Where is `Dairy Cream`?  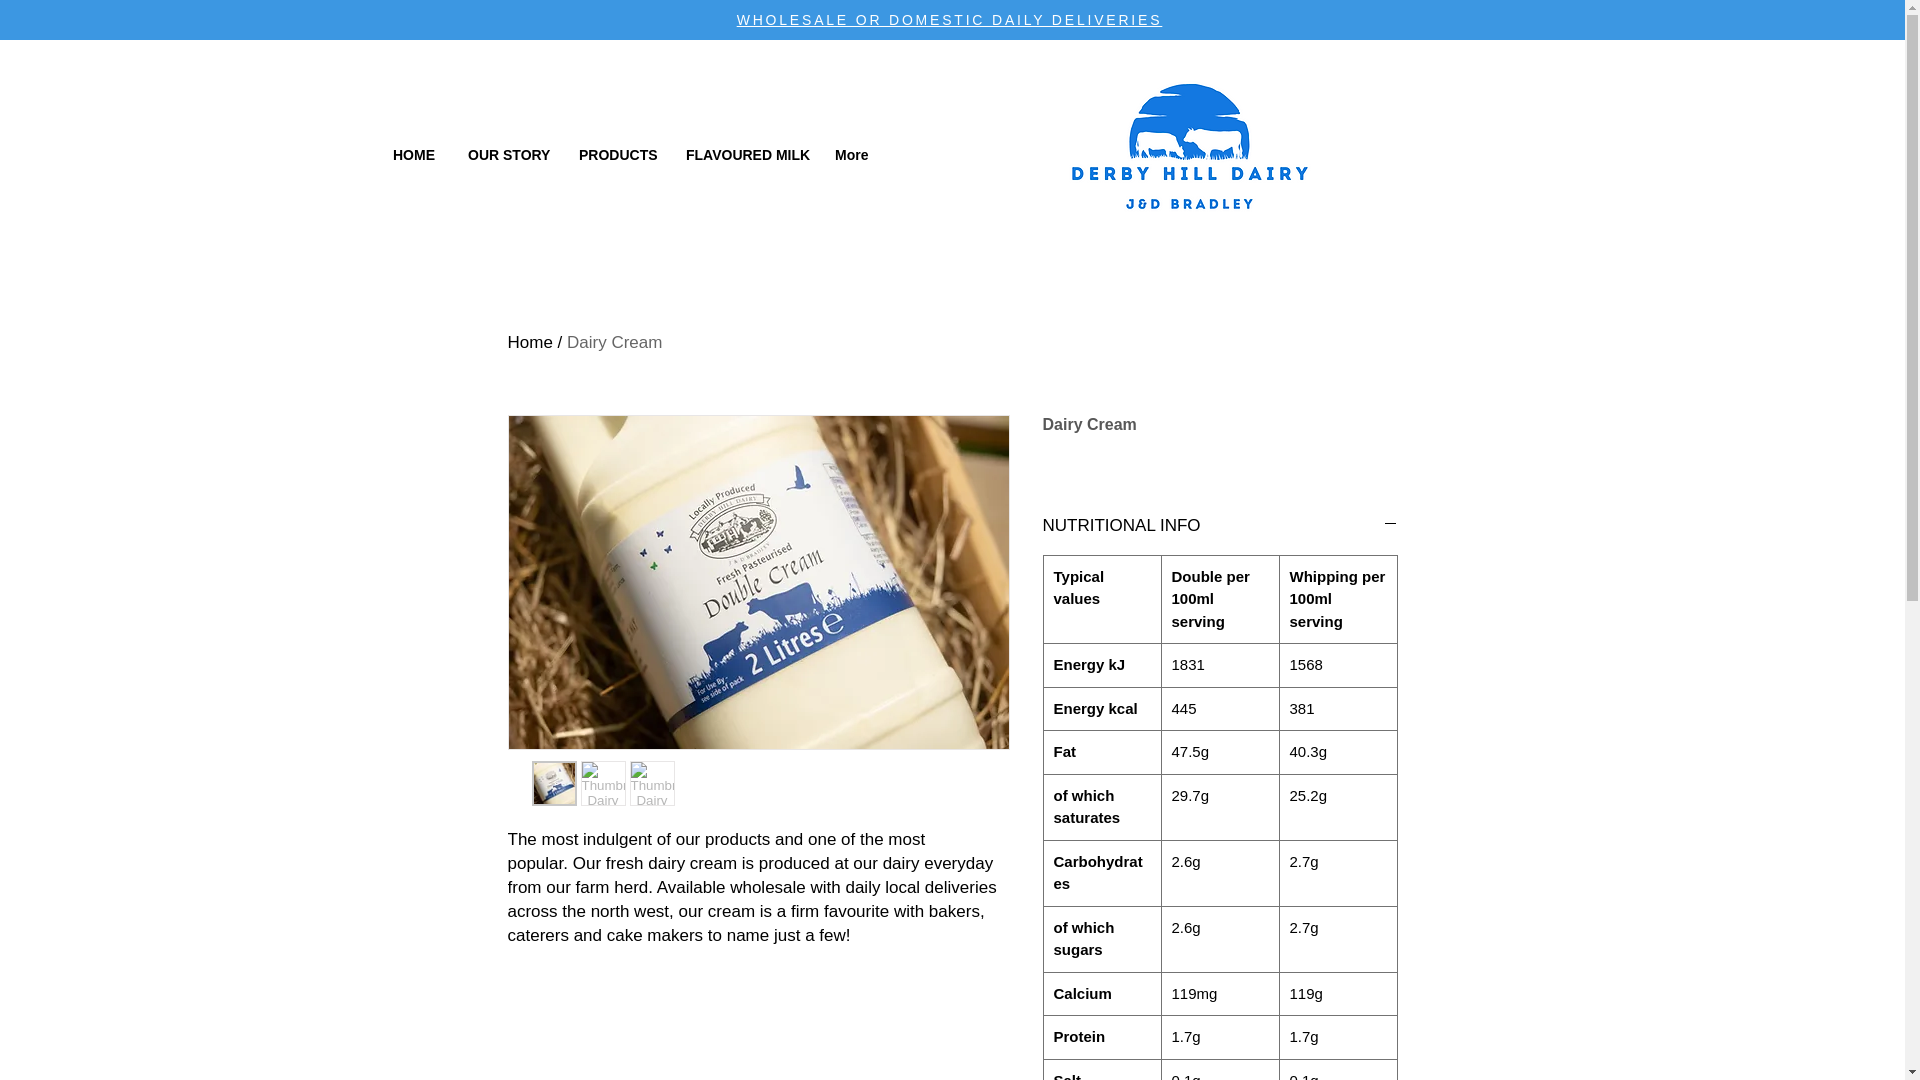 Dairy Cream is located at coordinates (614, 342).